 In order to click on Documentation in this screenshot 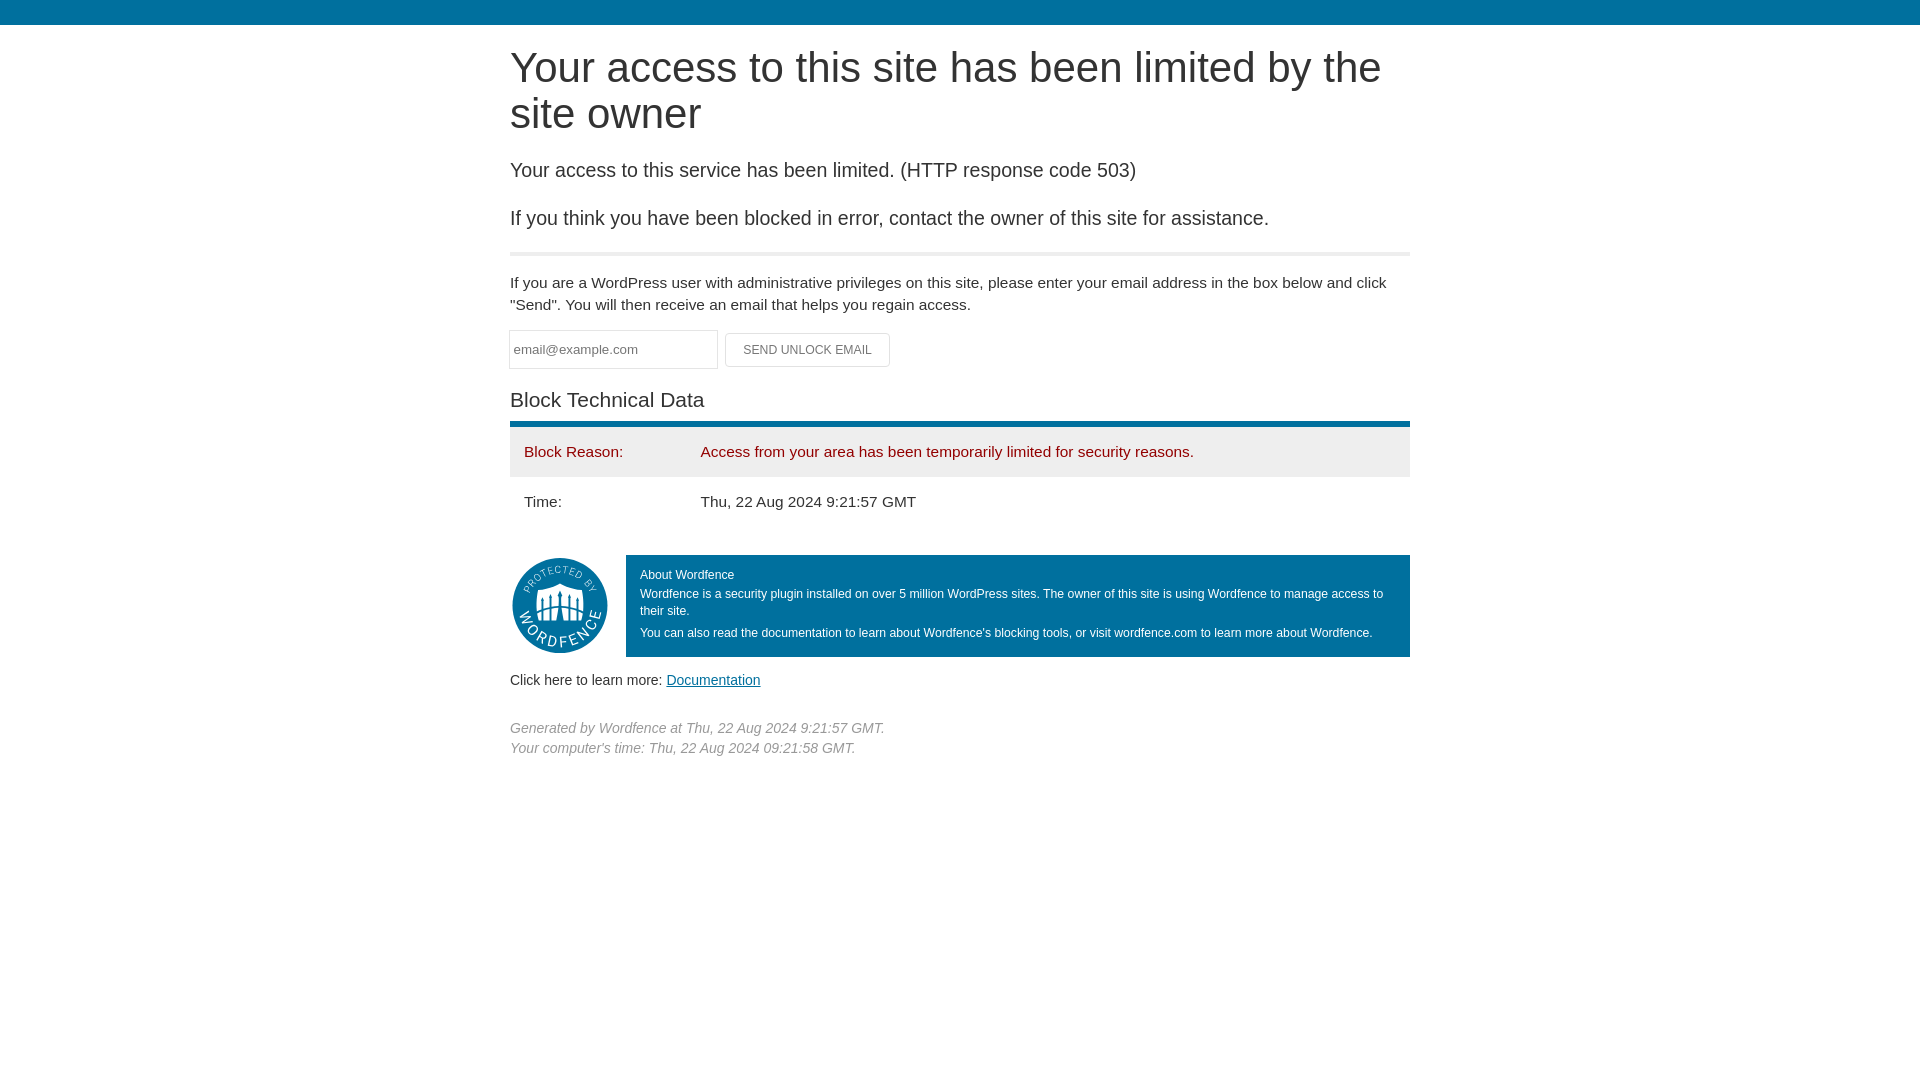, I will do `click(713, 679)`.